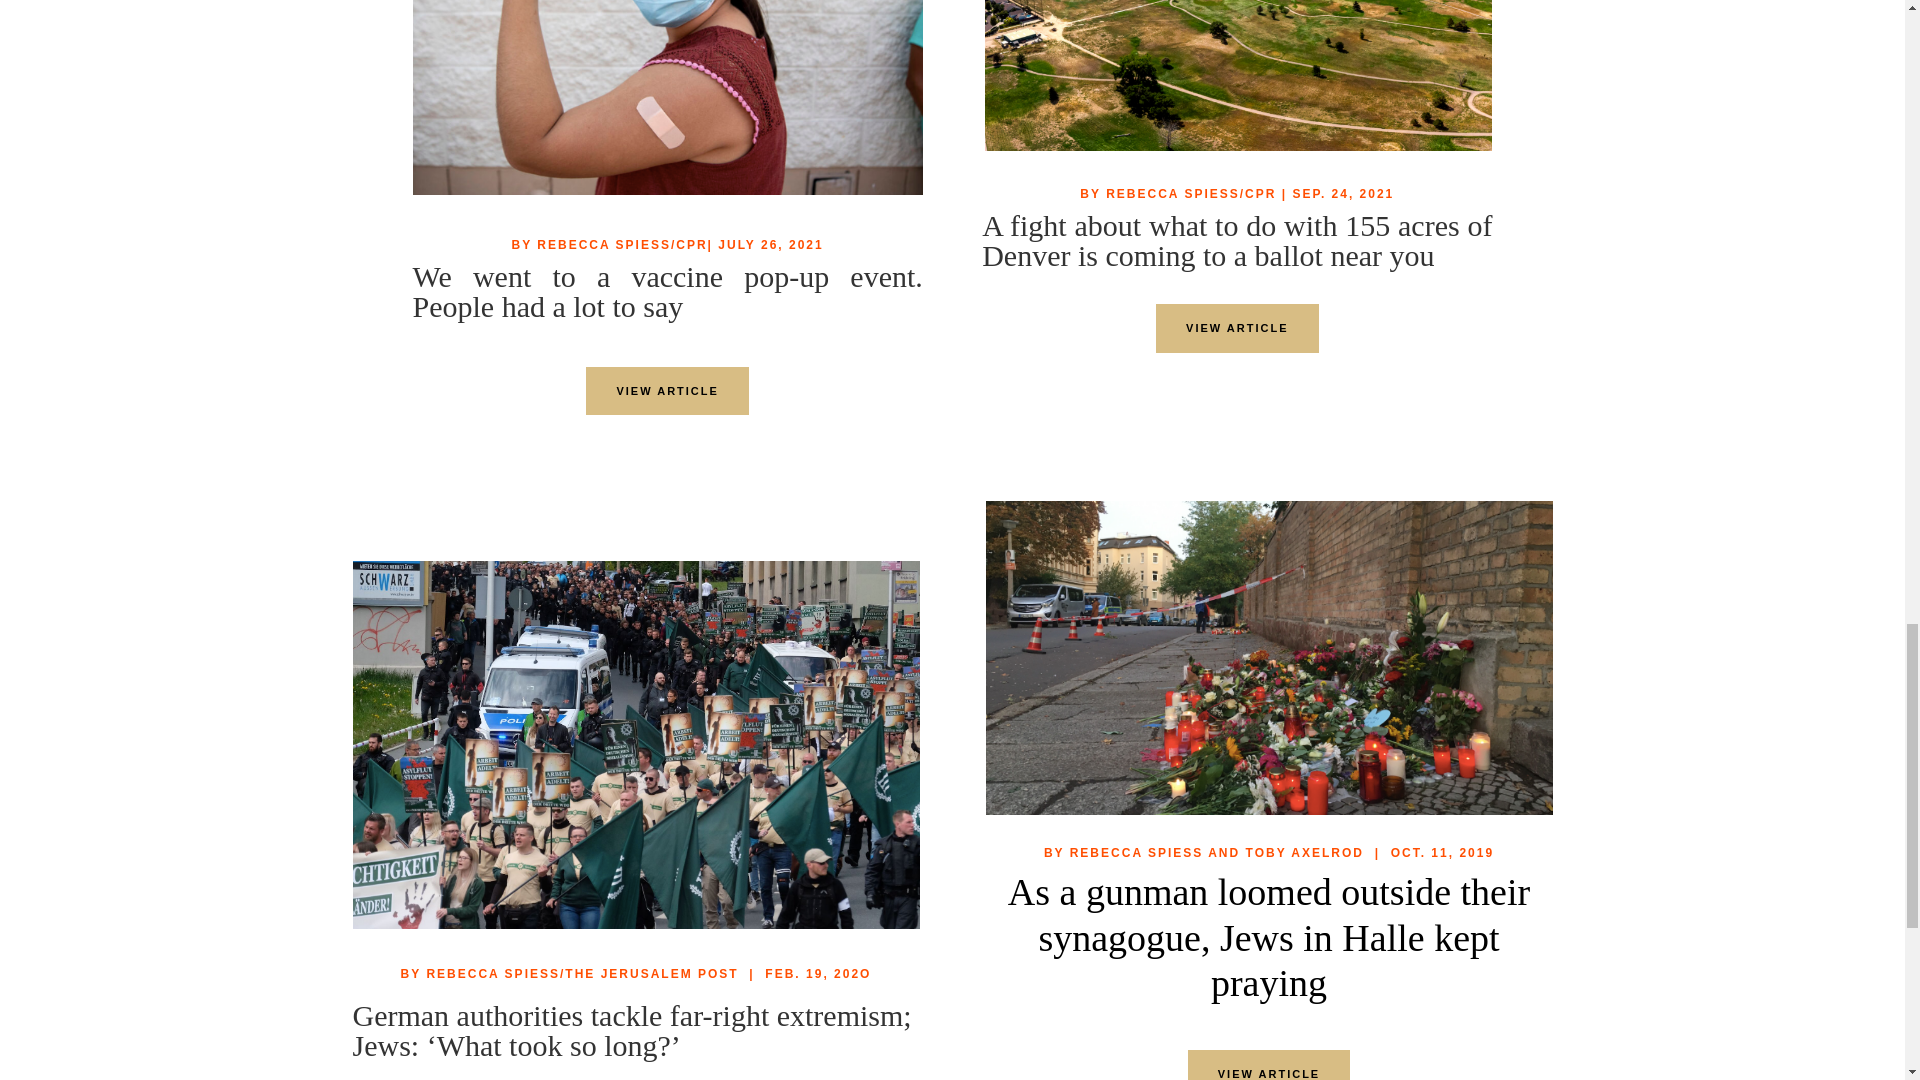  I want to click on TOBY AXELROD, so click(1304, 852).